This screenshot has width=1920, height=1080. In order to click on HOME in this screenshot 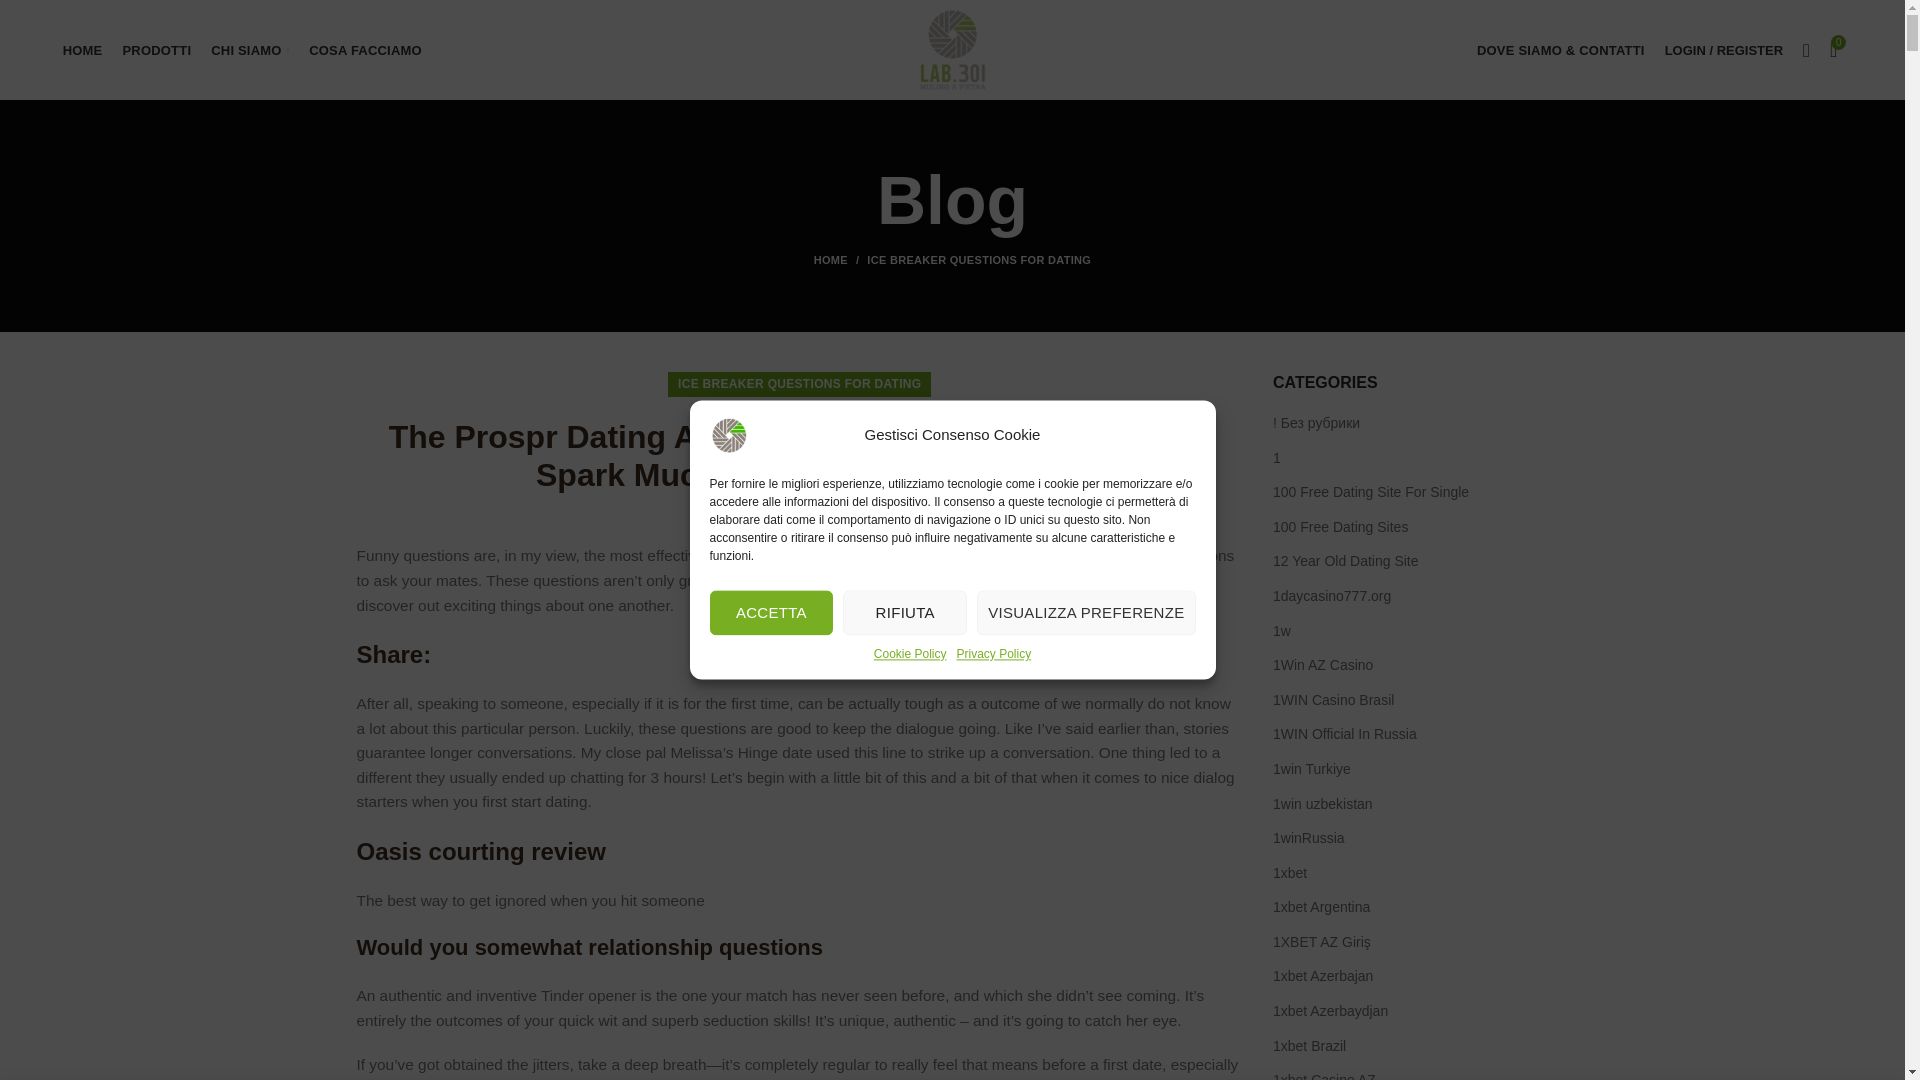, I will do `click(83, 50)`.